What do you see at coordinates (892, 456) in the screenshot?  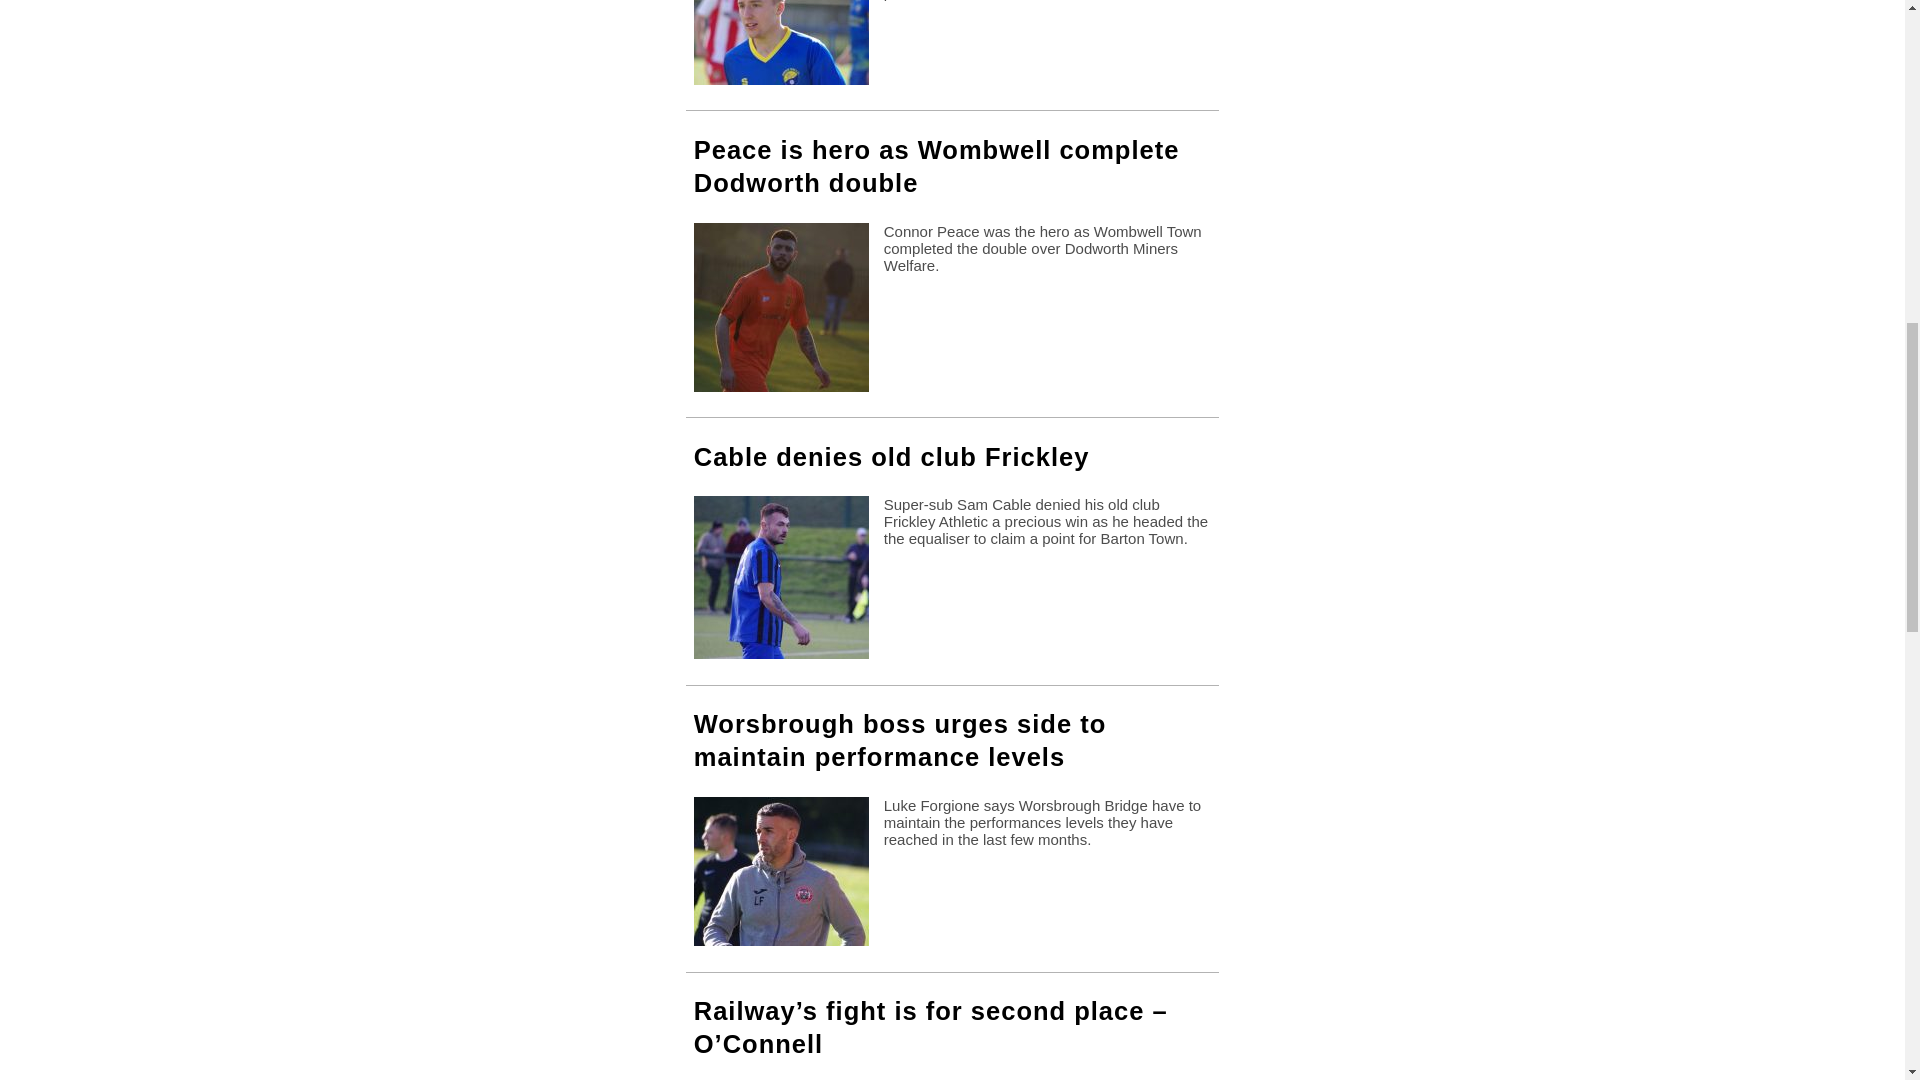 I see `Cable denies old club Frickley` at bounding box center [892, 456].